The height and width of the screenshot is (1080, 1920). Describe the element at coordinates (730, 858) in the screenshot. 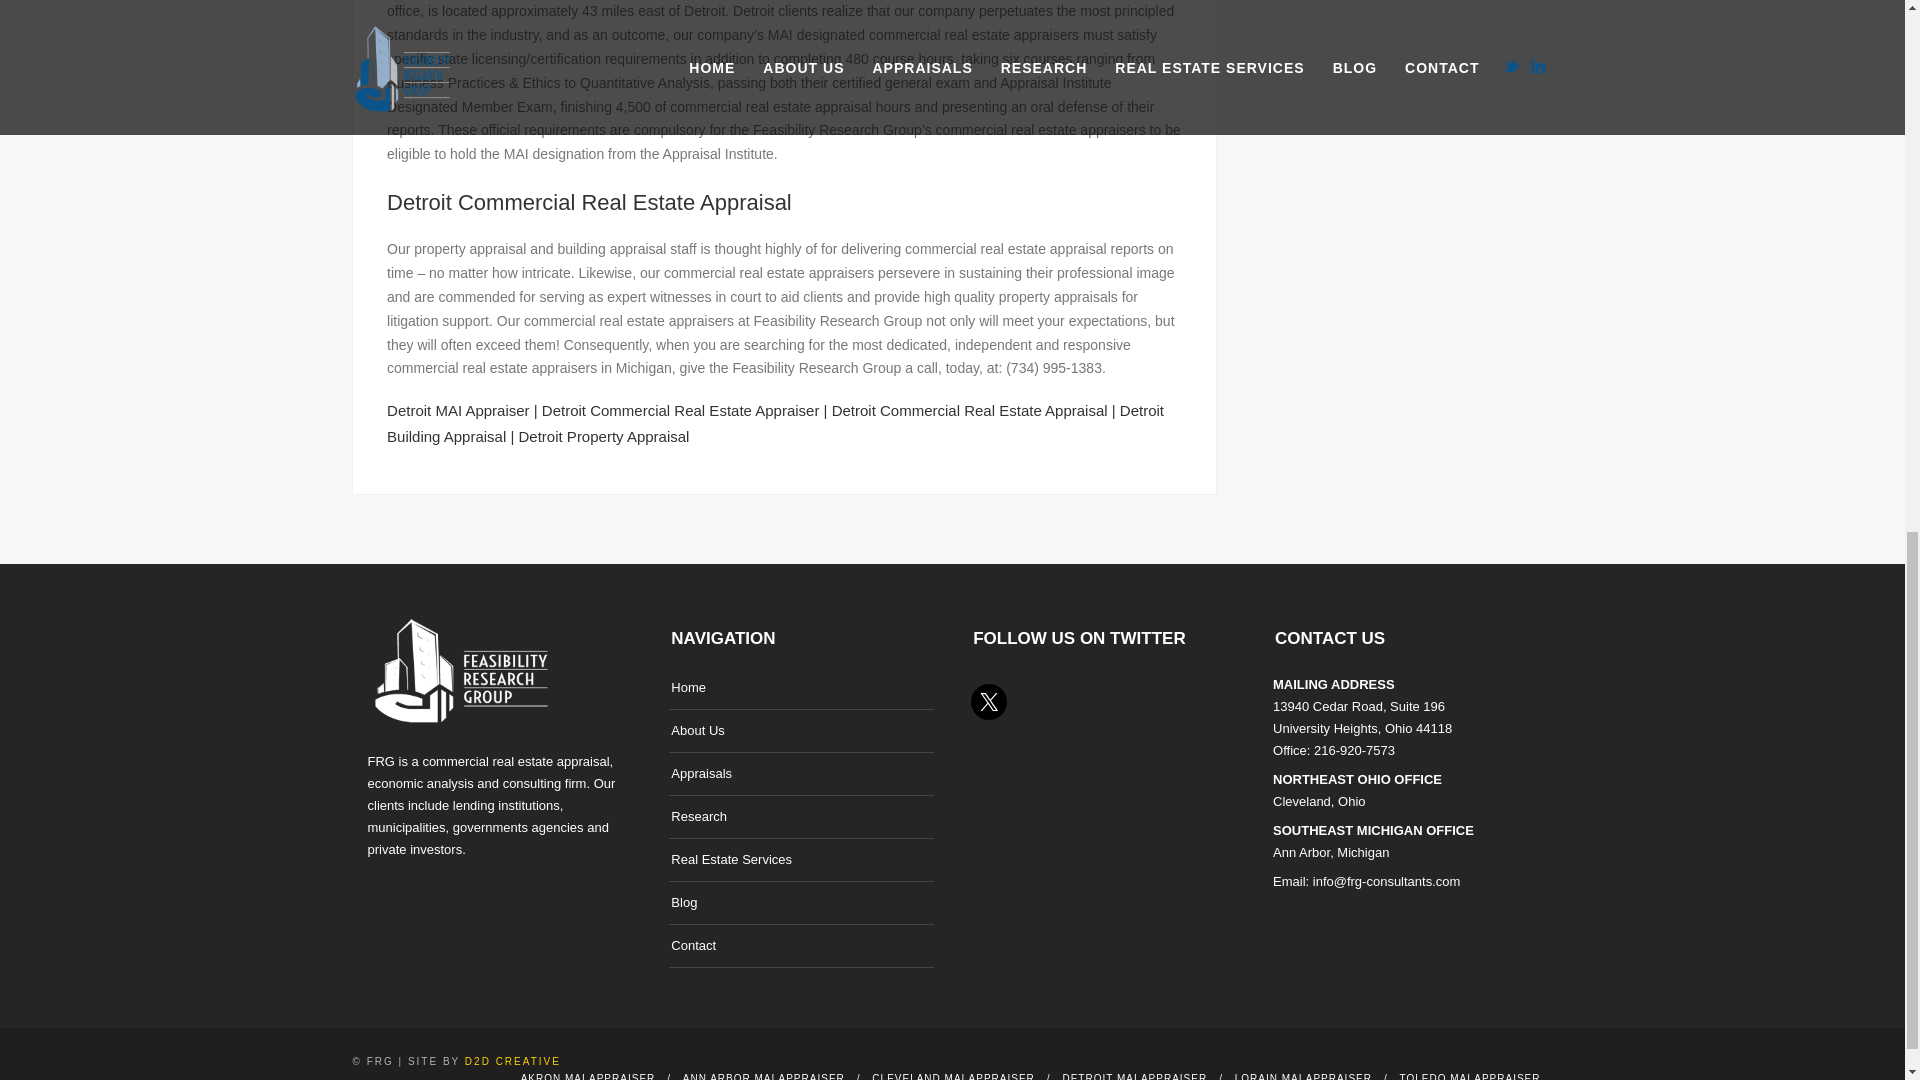

I see `Real Estate Services` at that location.